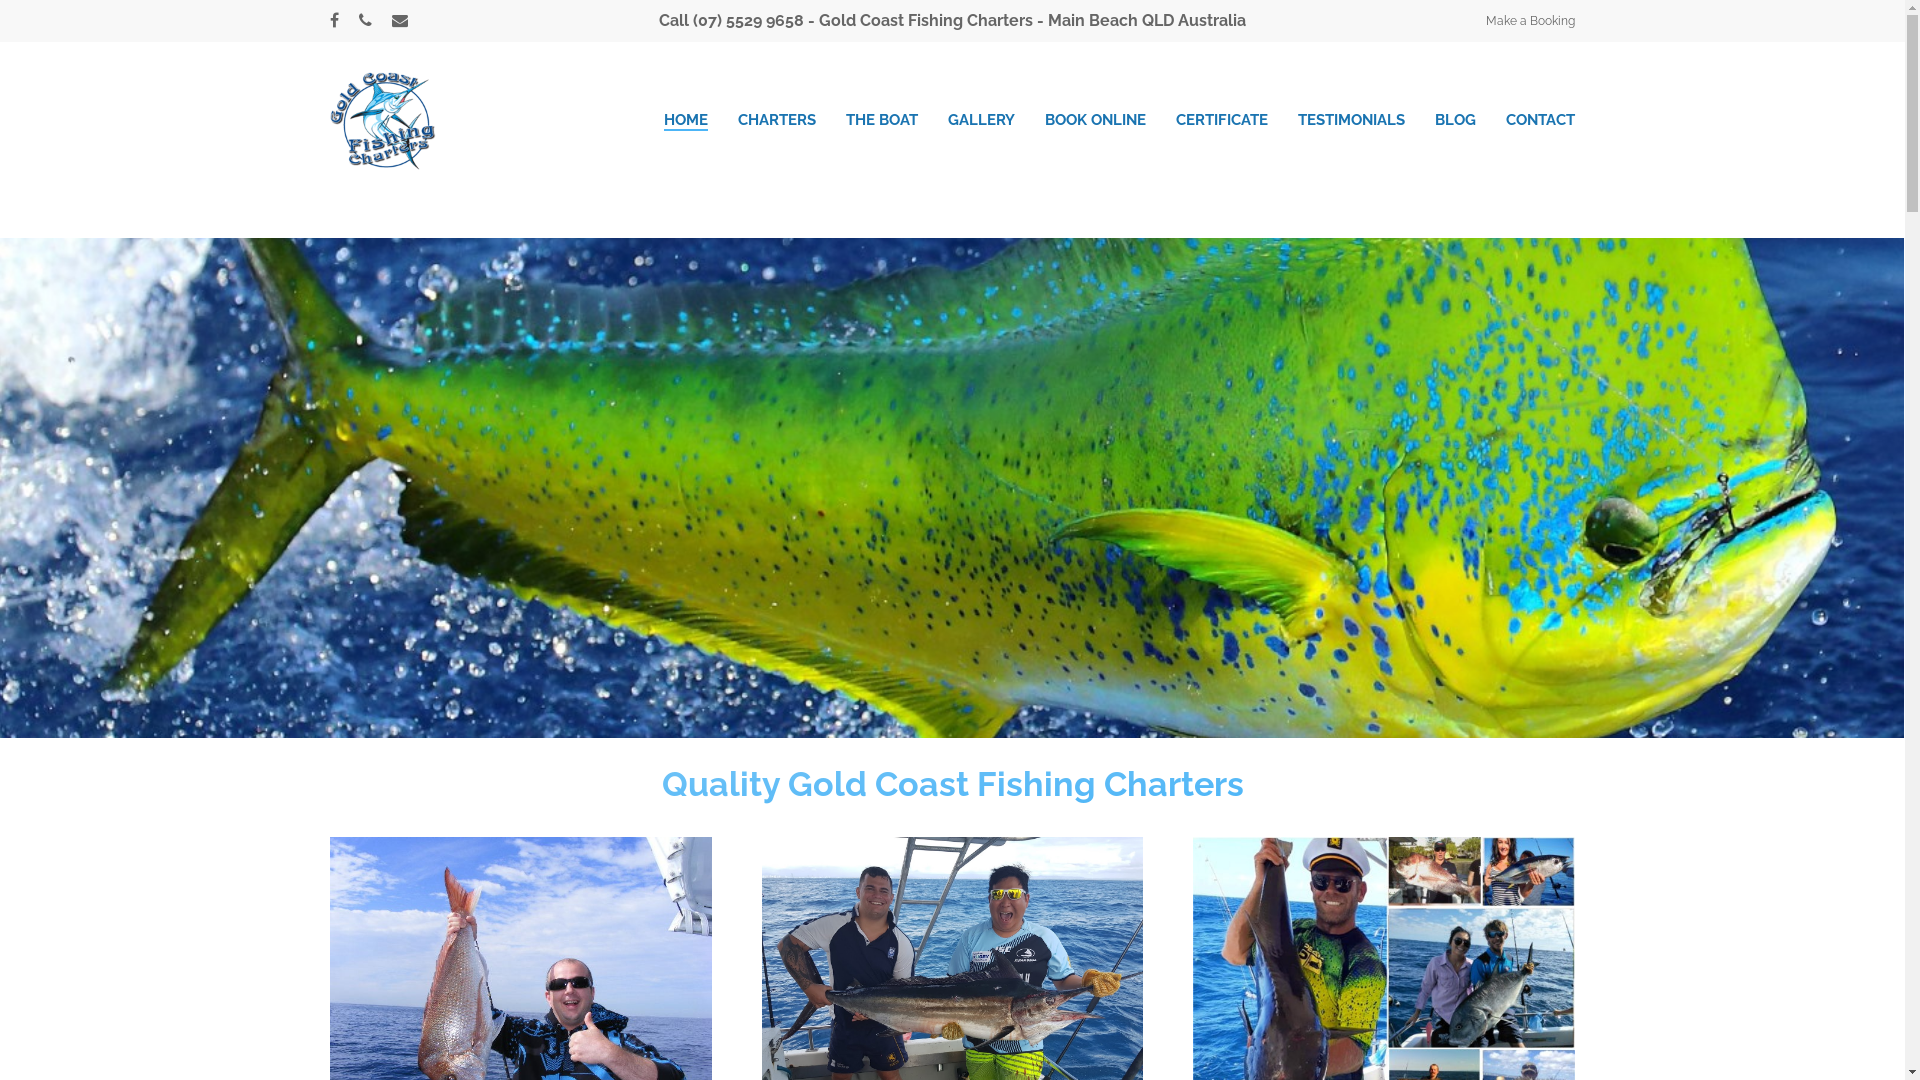 The height and width of the screenshot is (1080, 1920). I want to click on CONTACT, so click(1540, 120).